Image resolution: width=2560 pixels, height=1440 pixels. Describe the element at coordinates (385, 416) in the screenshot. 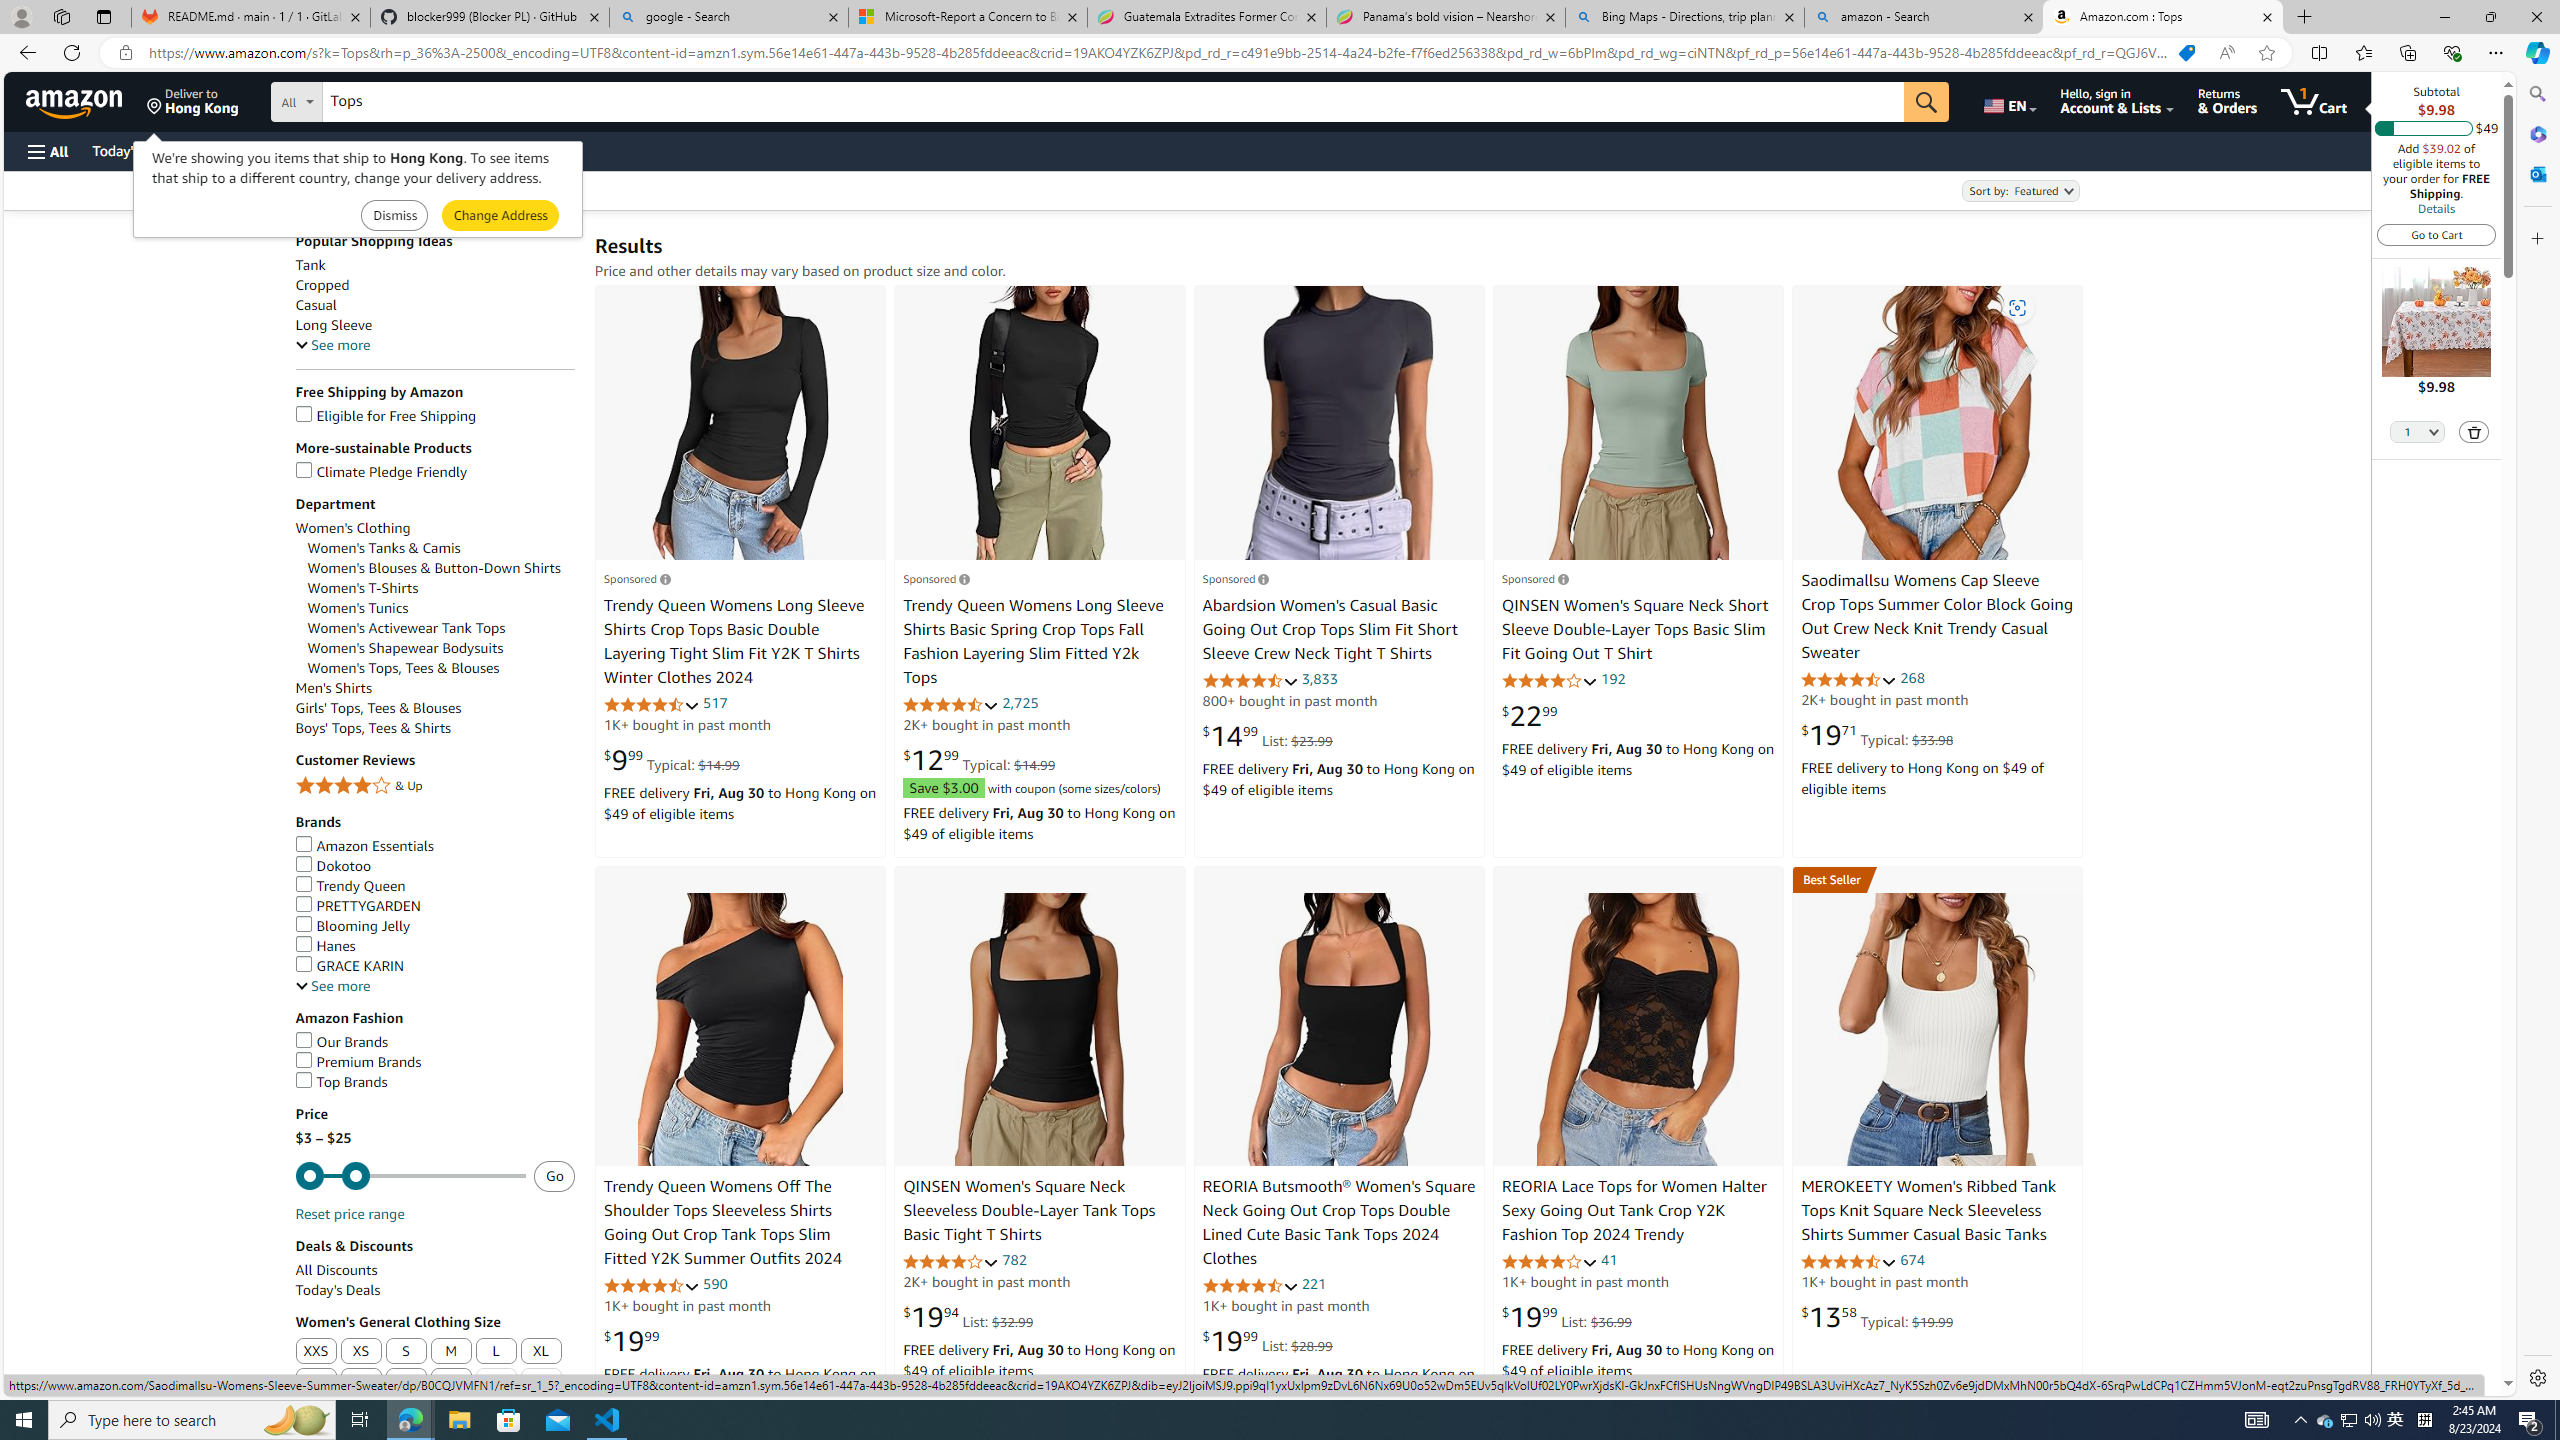

I see `Eligible for Free Shipping` at that location.